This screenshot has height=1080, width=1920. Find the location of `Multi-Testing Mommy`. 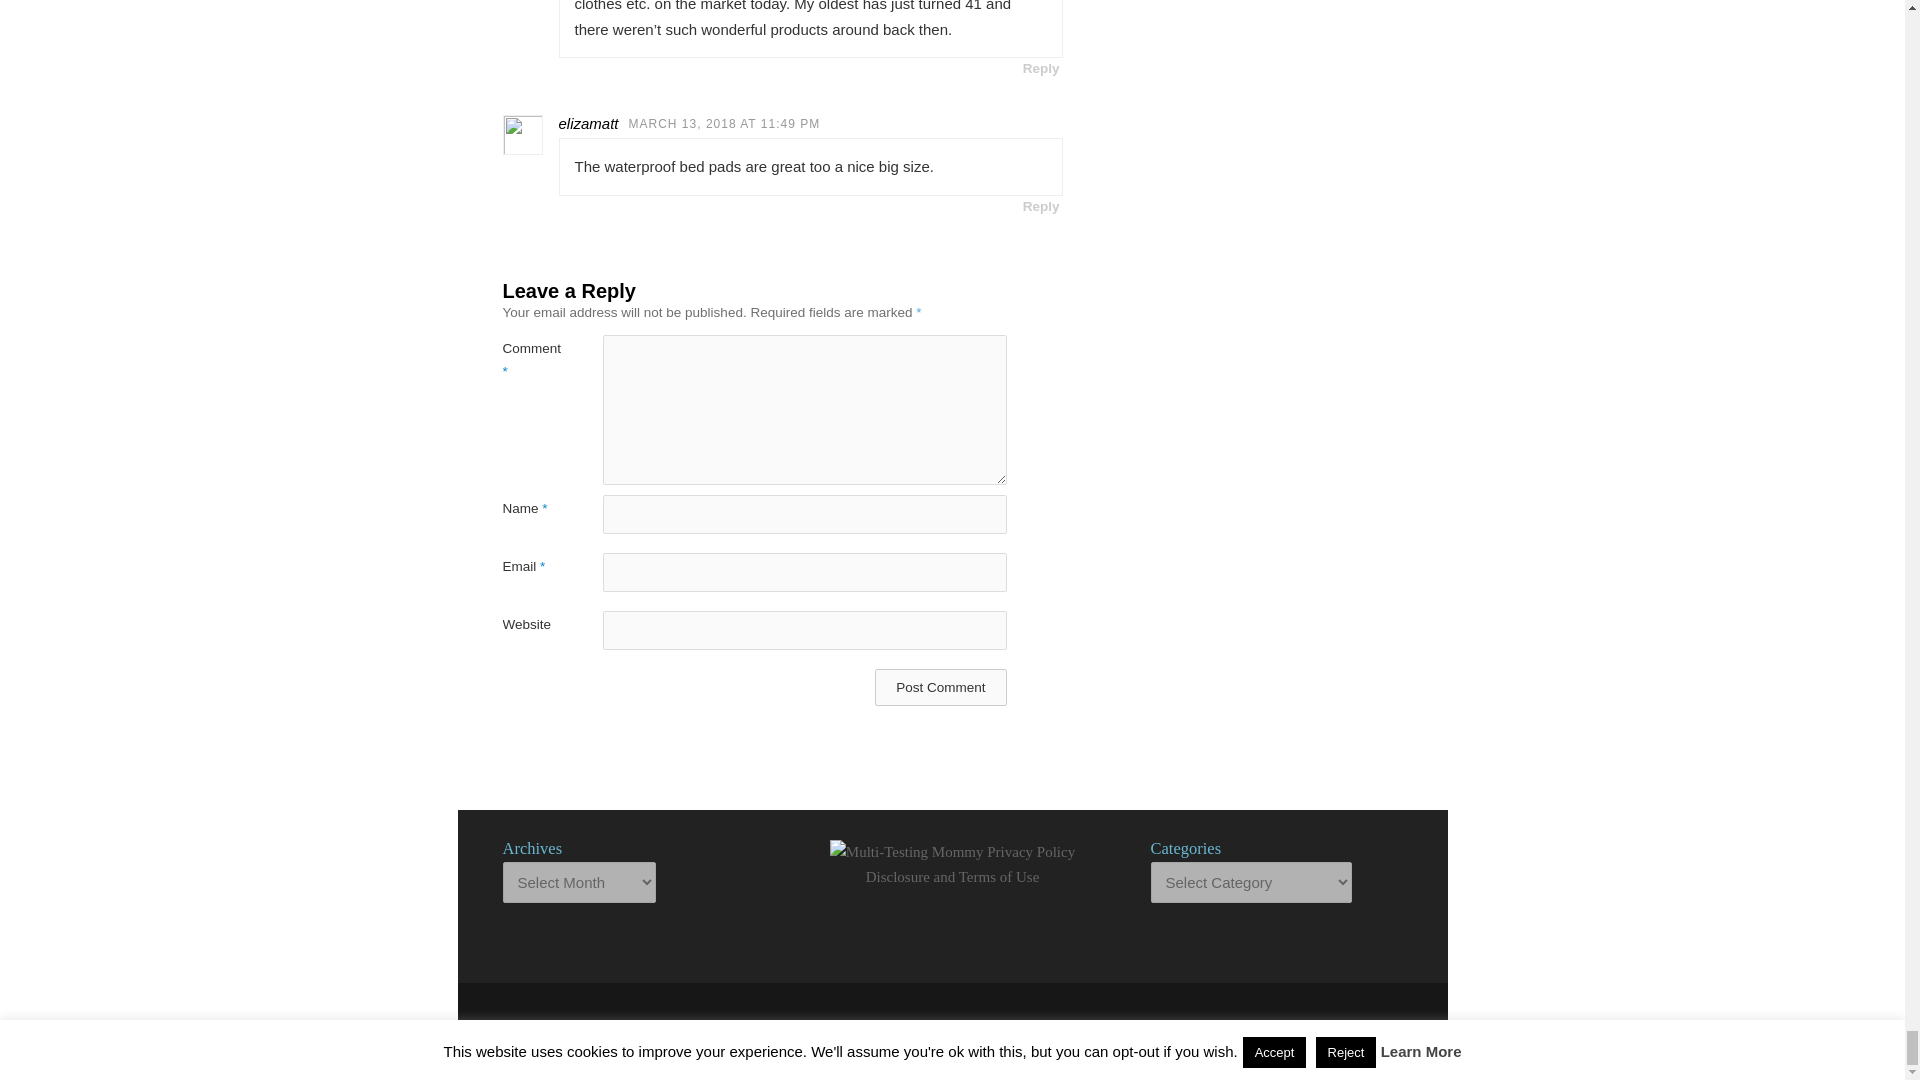

Multi-Testing Mommy is located at coordinates (844, 1026).